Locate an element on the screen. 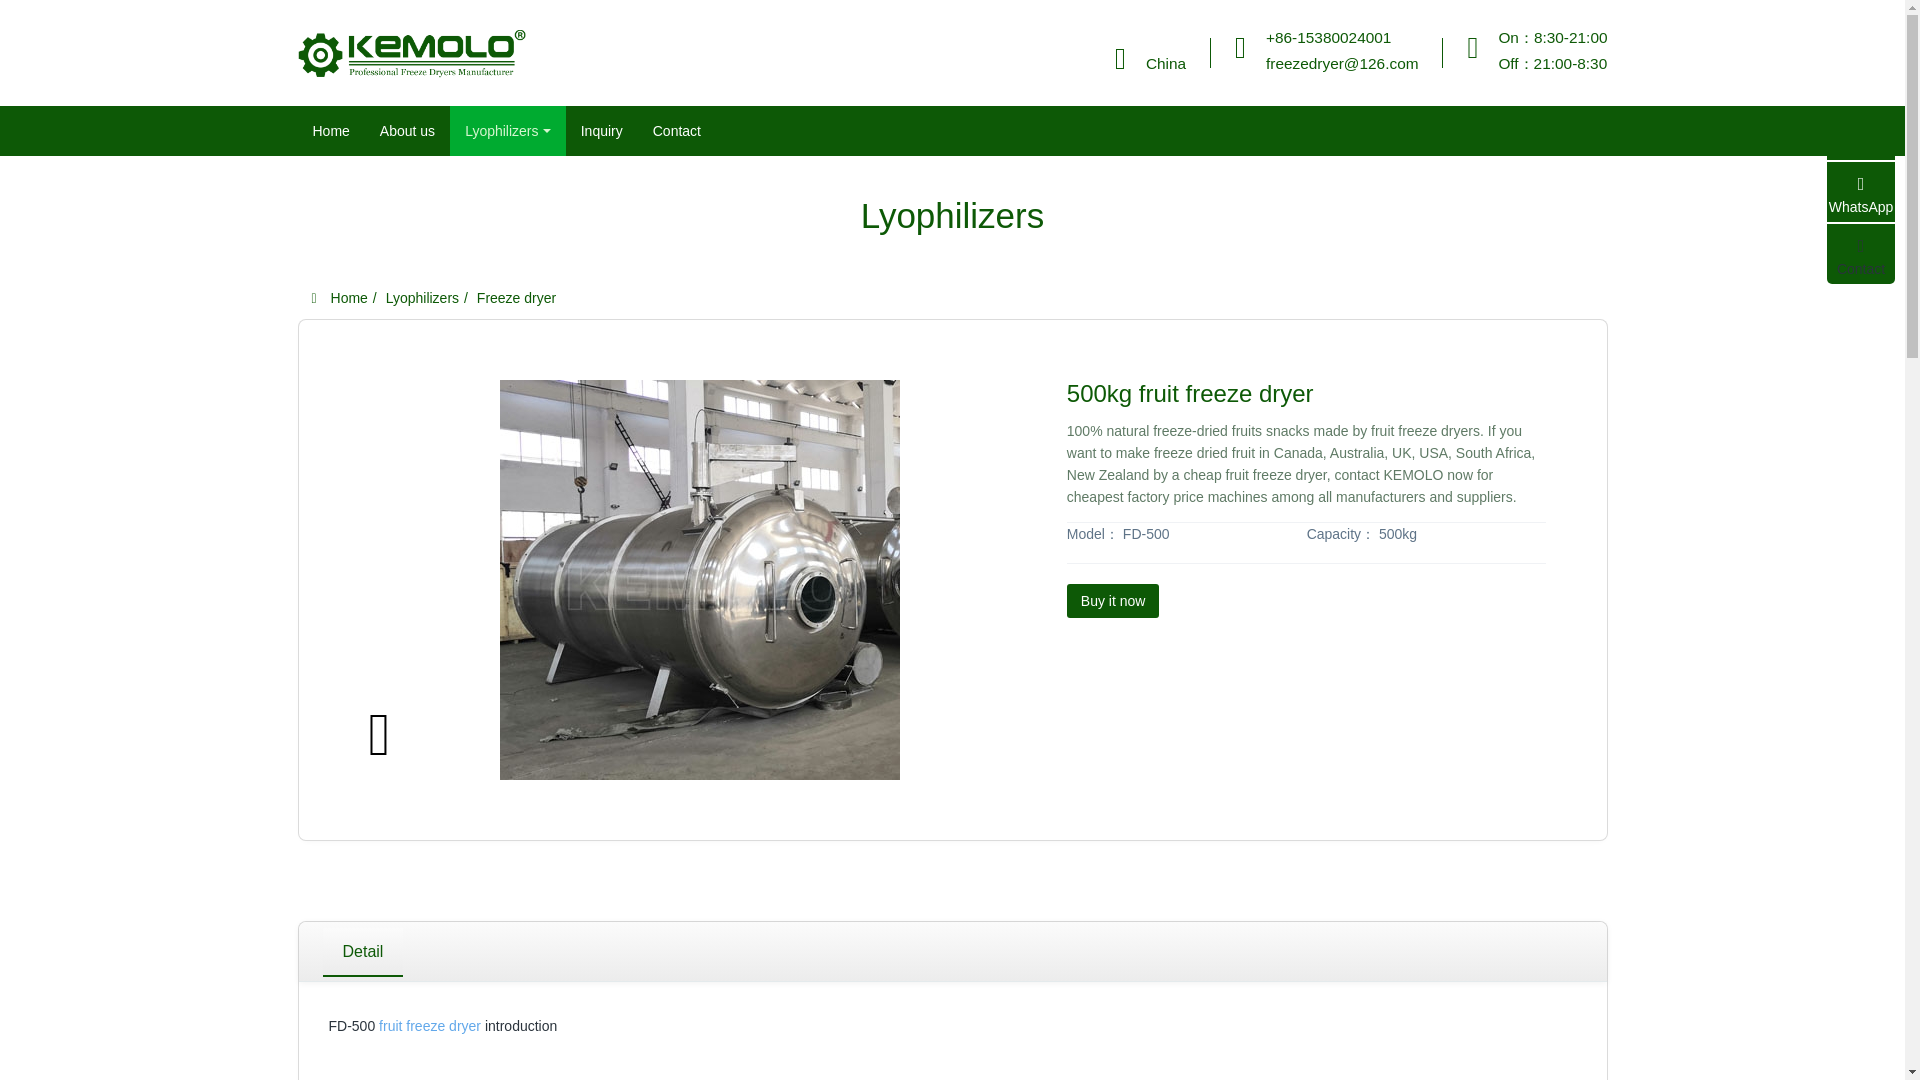 This screenshot has height=1080, width=1920. Home is located at coordinates (340, 298).